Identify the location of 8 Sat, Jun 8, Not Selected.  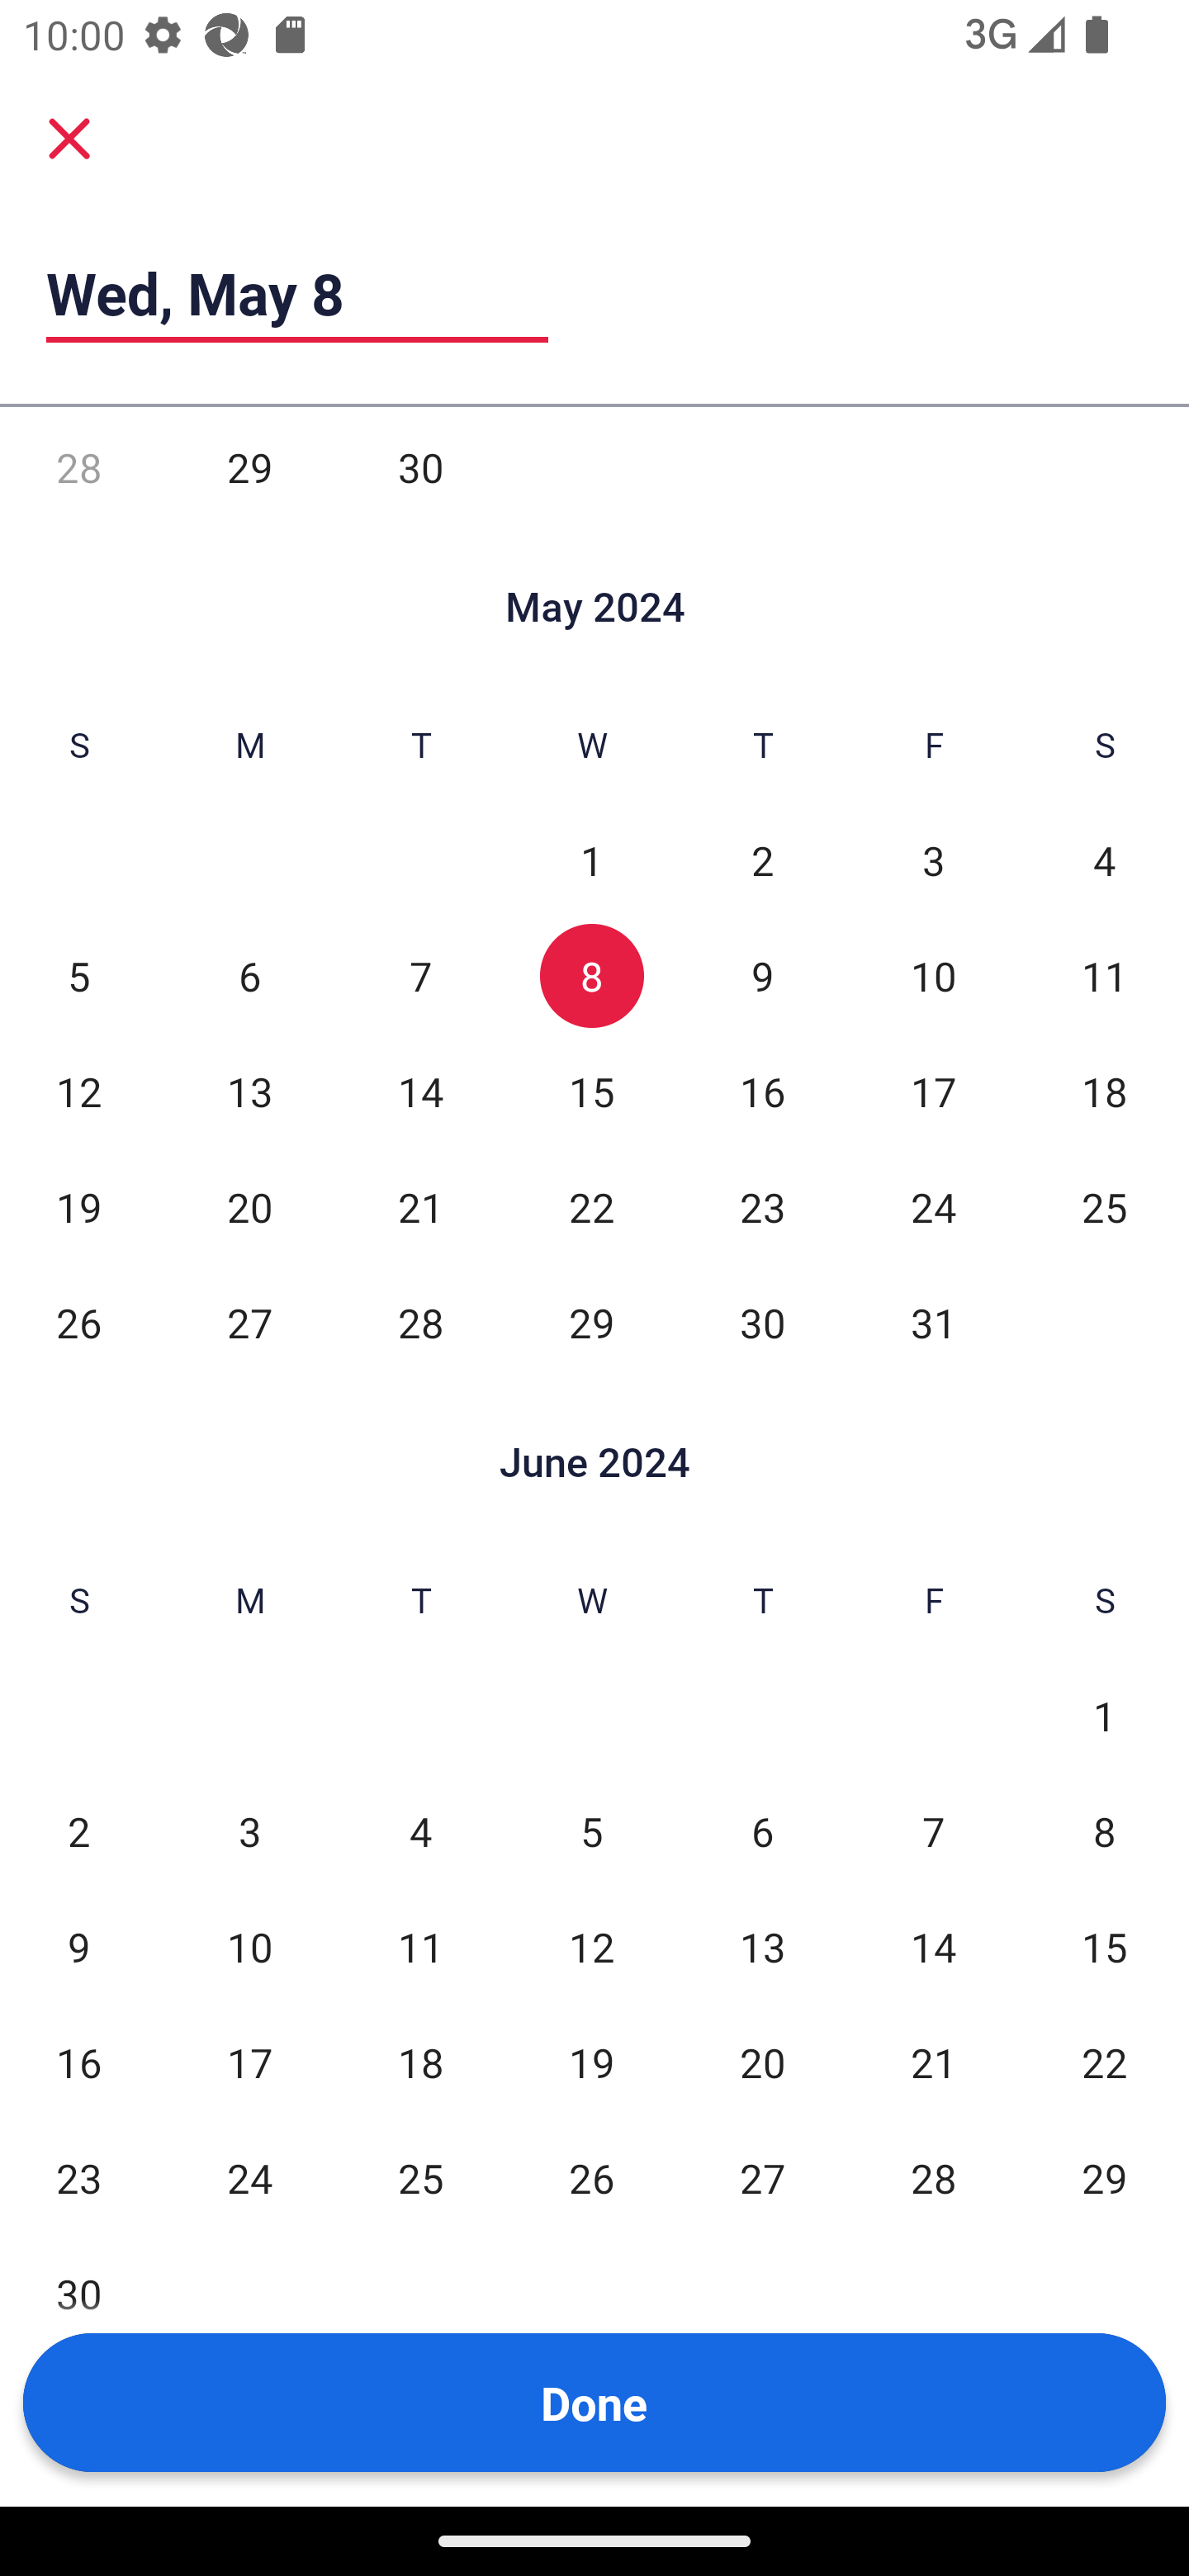
(1105, 1830).